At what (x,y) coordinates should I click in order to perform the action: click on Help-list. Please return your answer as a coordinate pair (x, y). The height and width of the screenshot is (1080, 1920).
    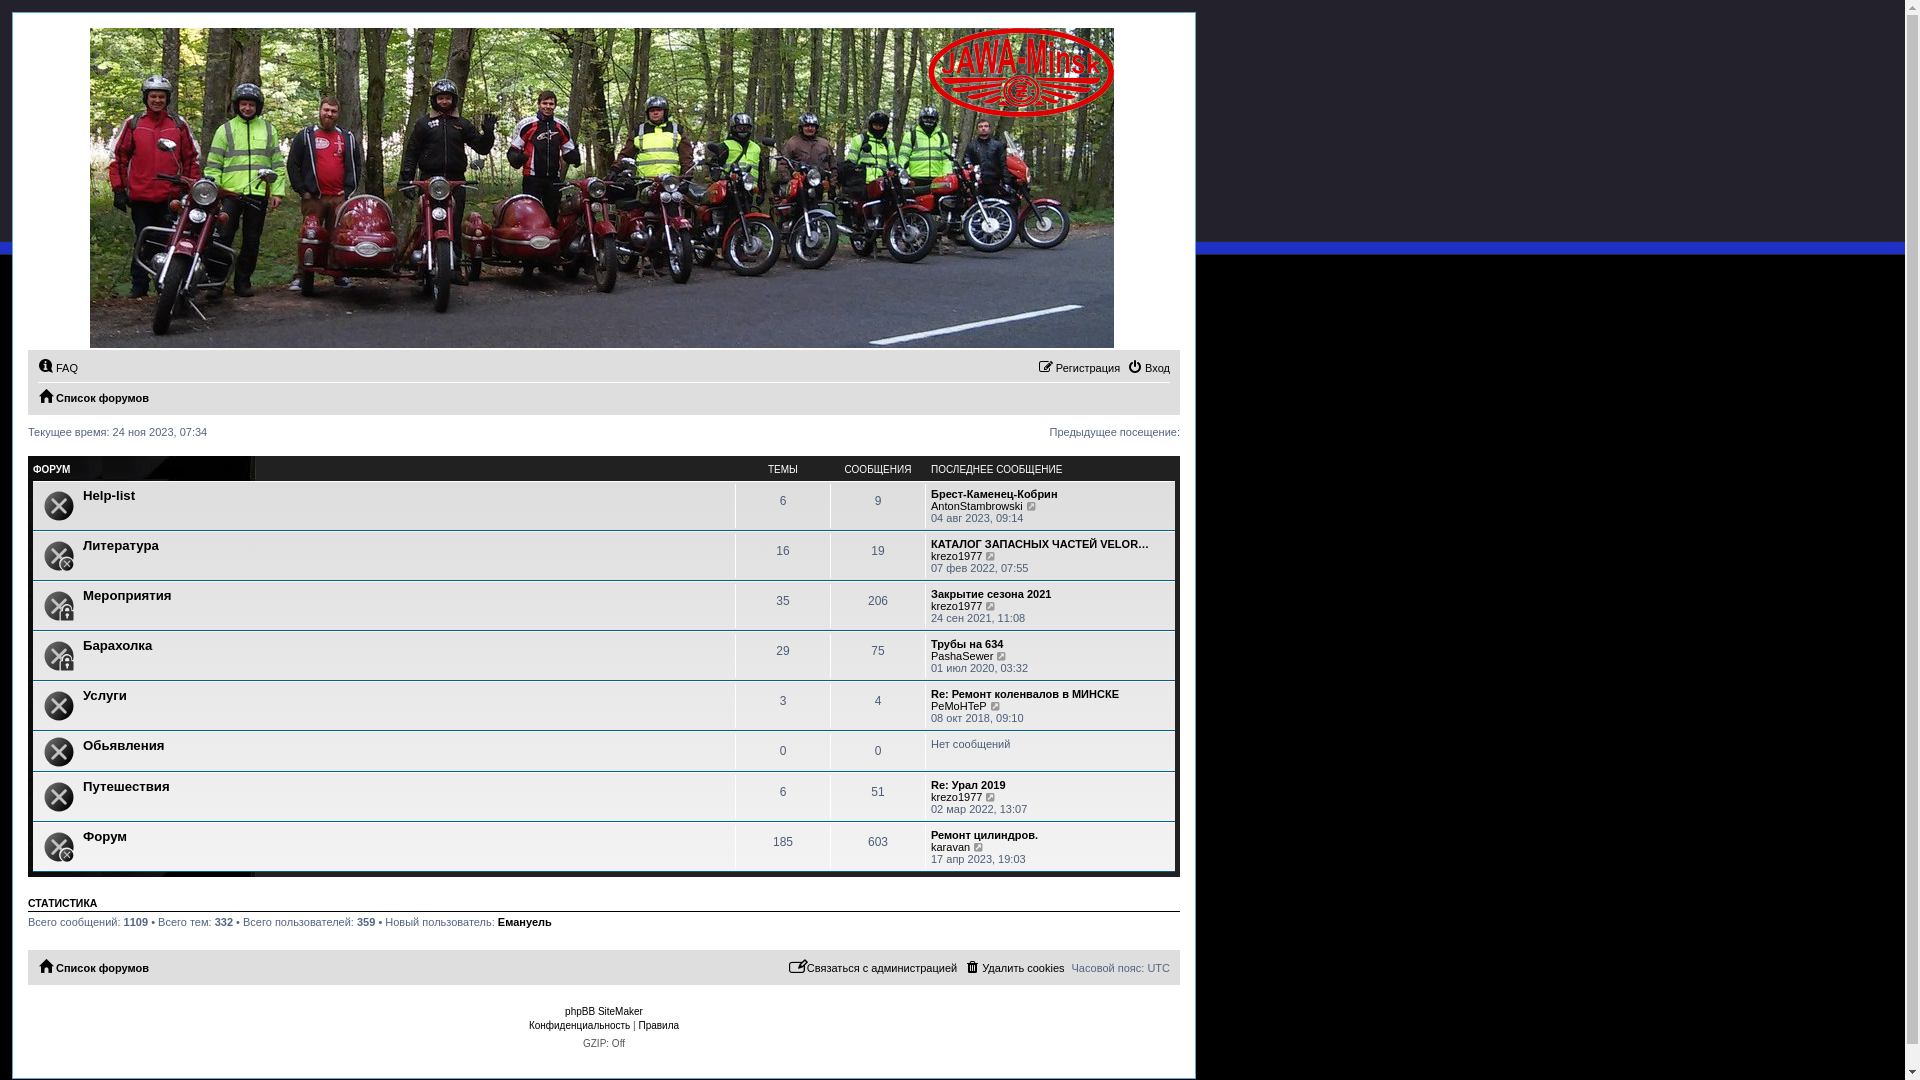
    Looking at the image, I should click on (109, 496).